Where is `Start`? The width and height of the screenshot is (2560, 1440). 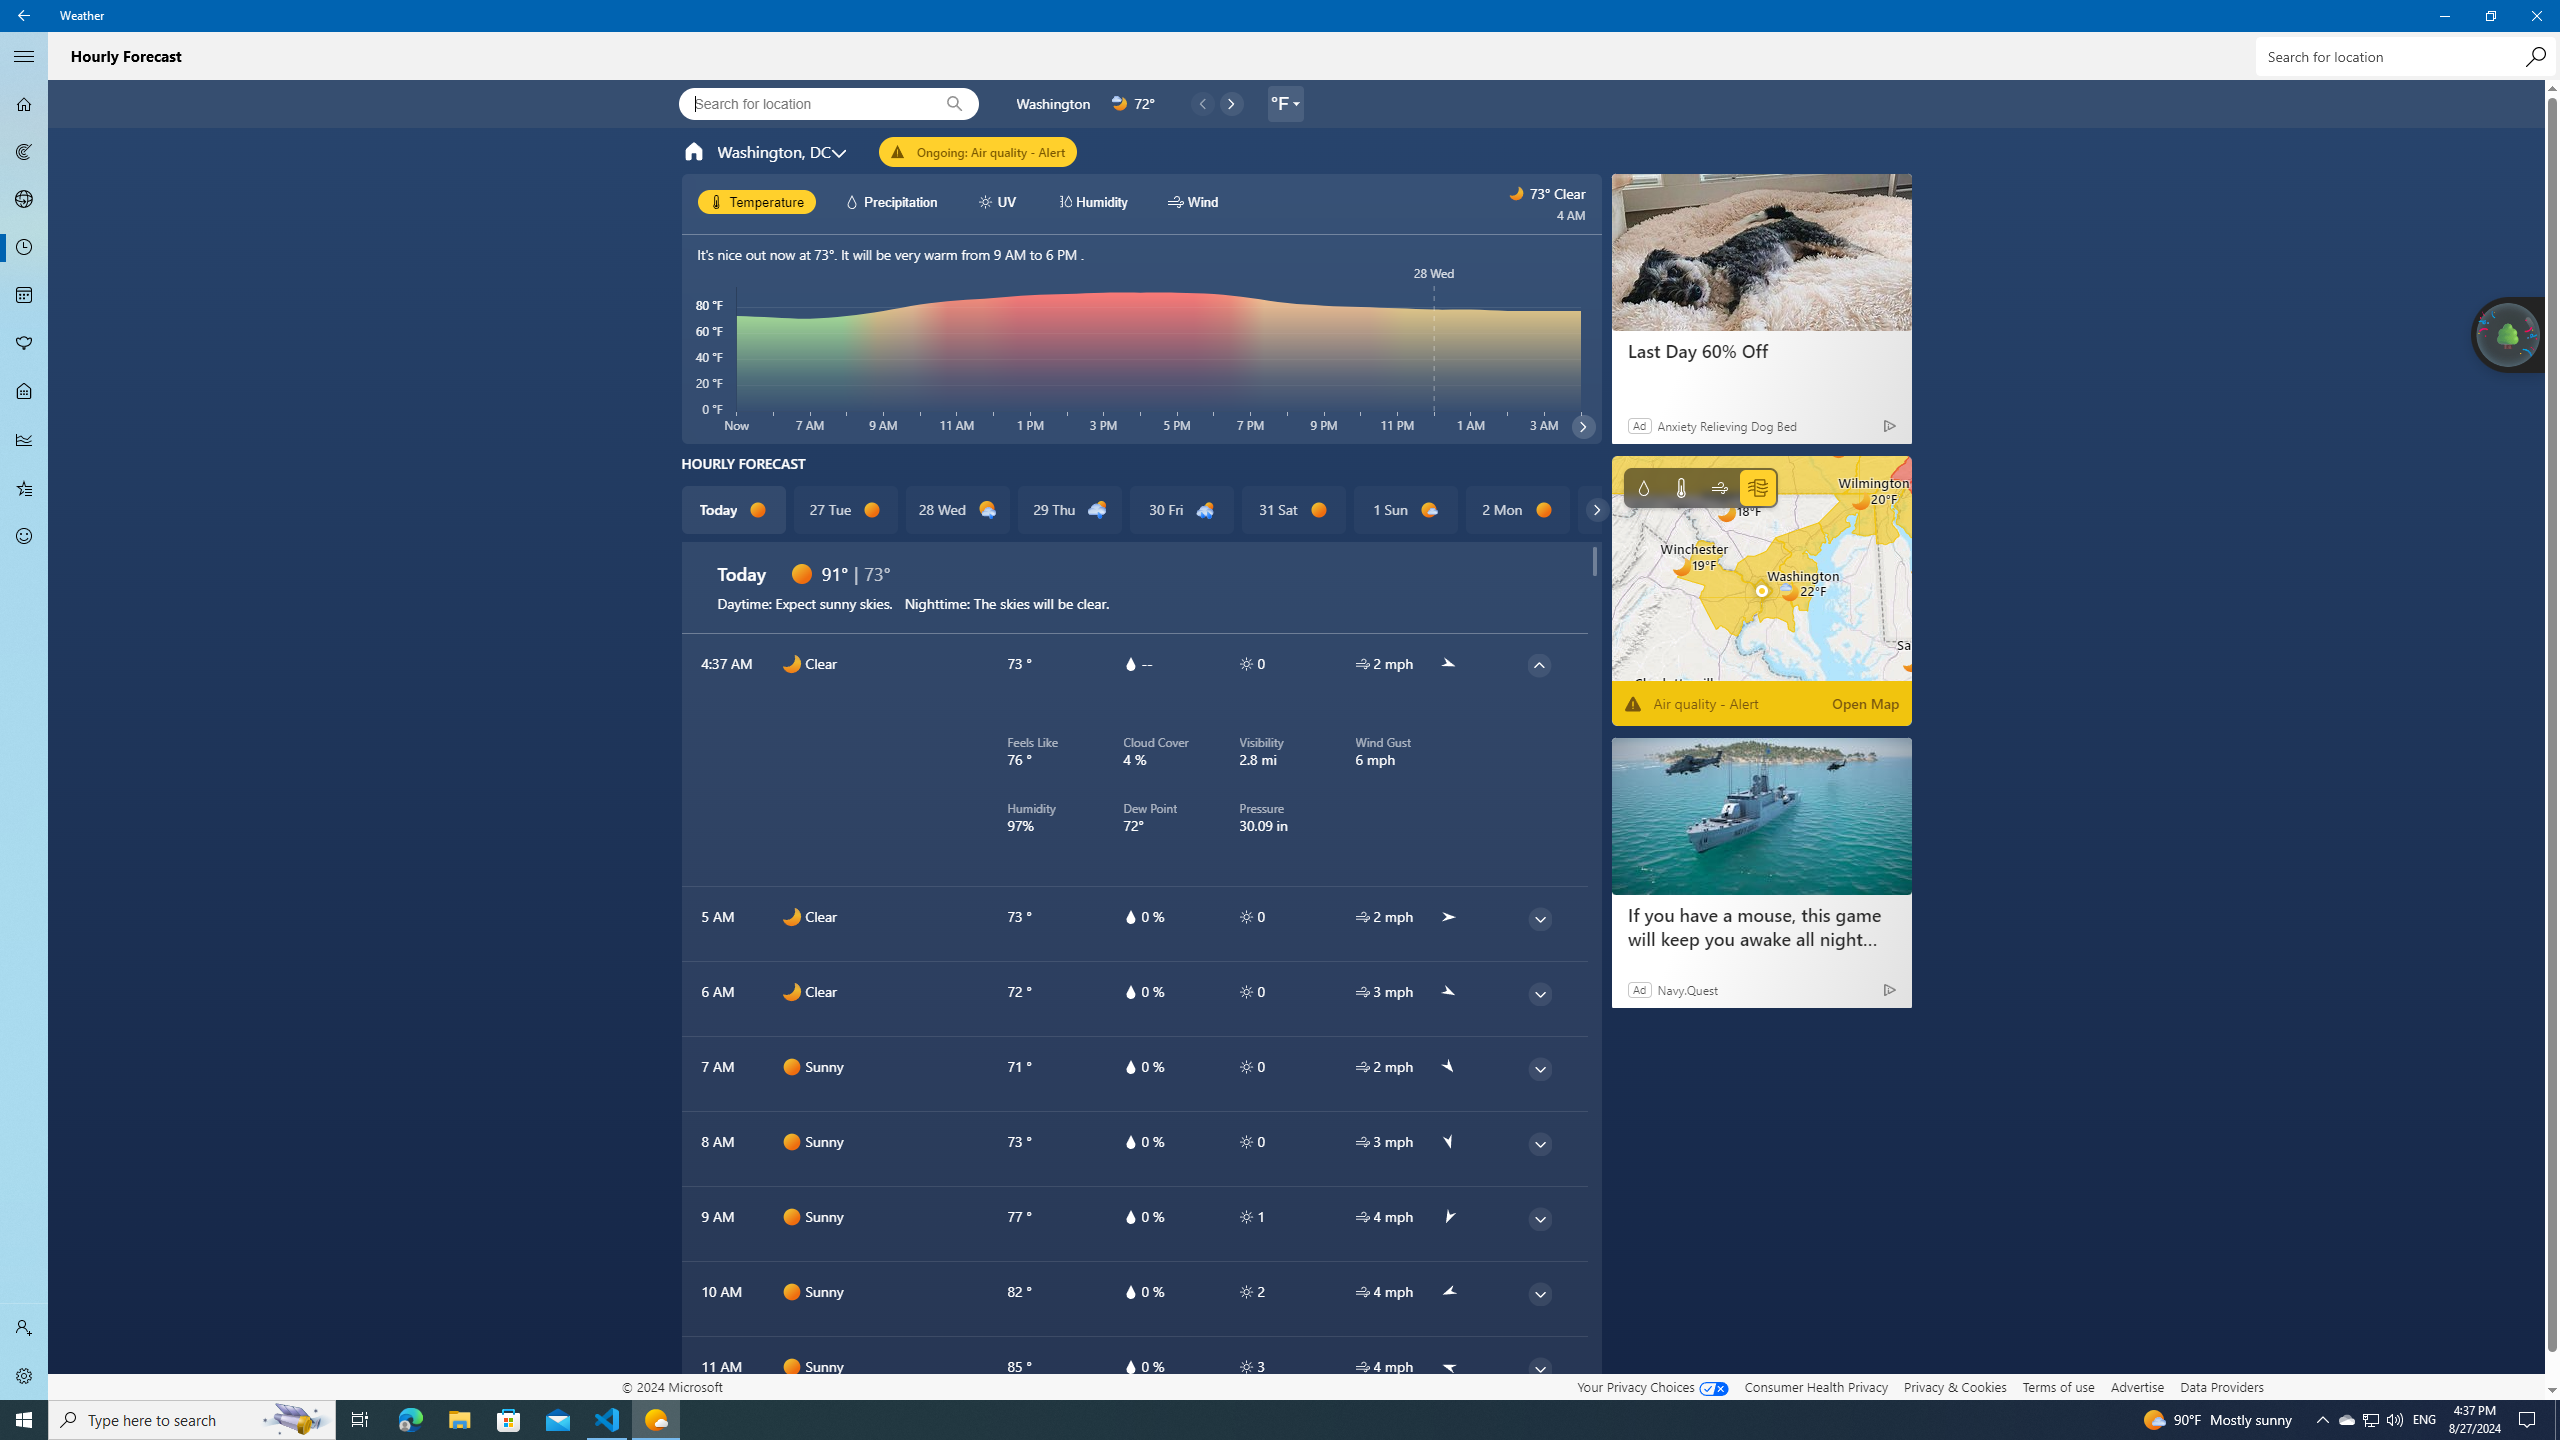
Start is located at coordinates (24, 1420).